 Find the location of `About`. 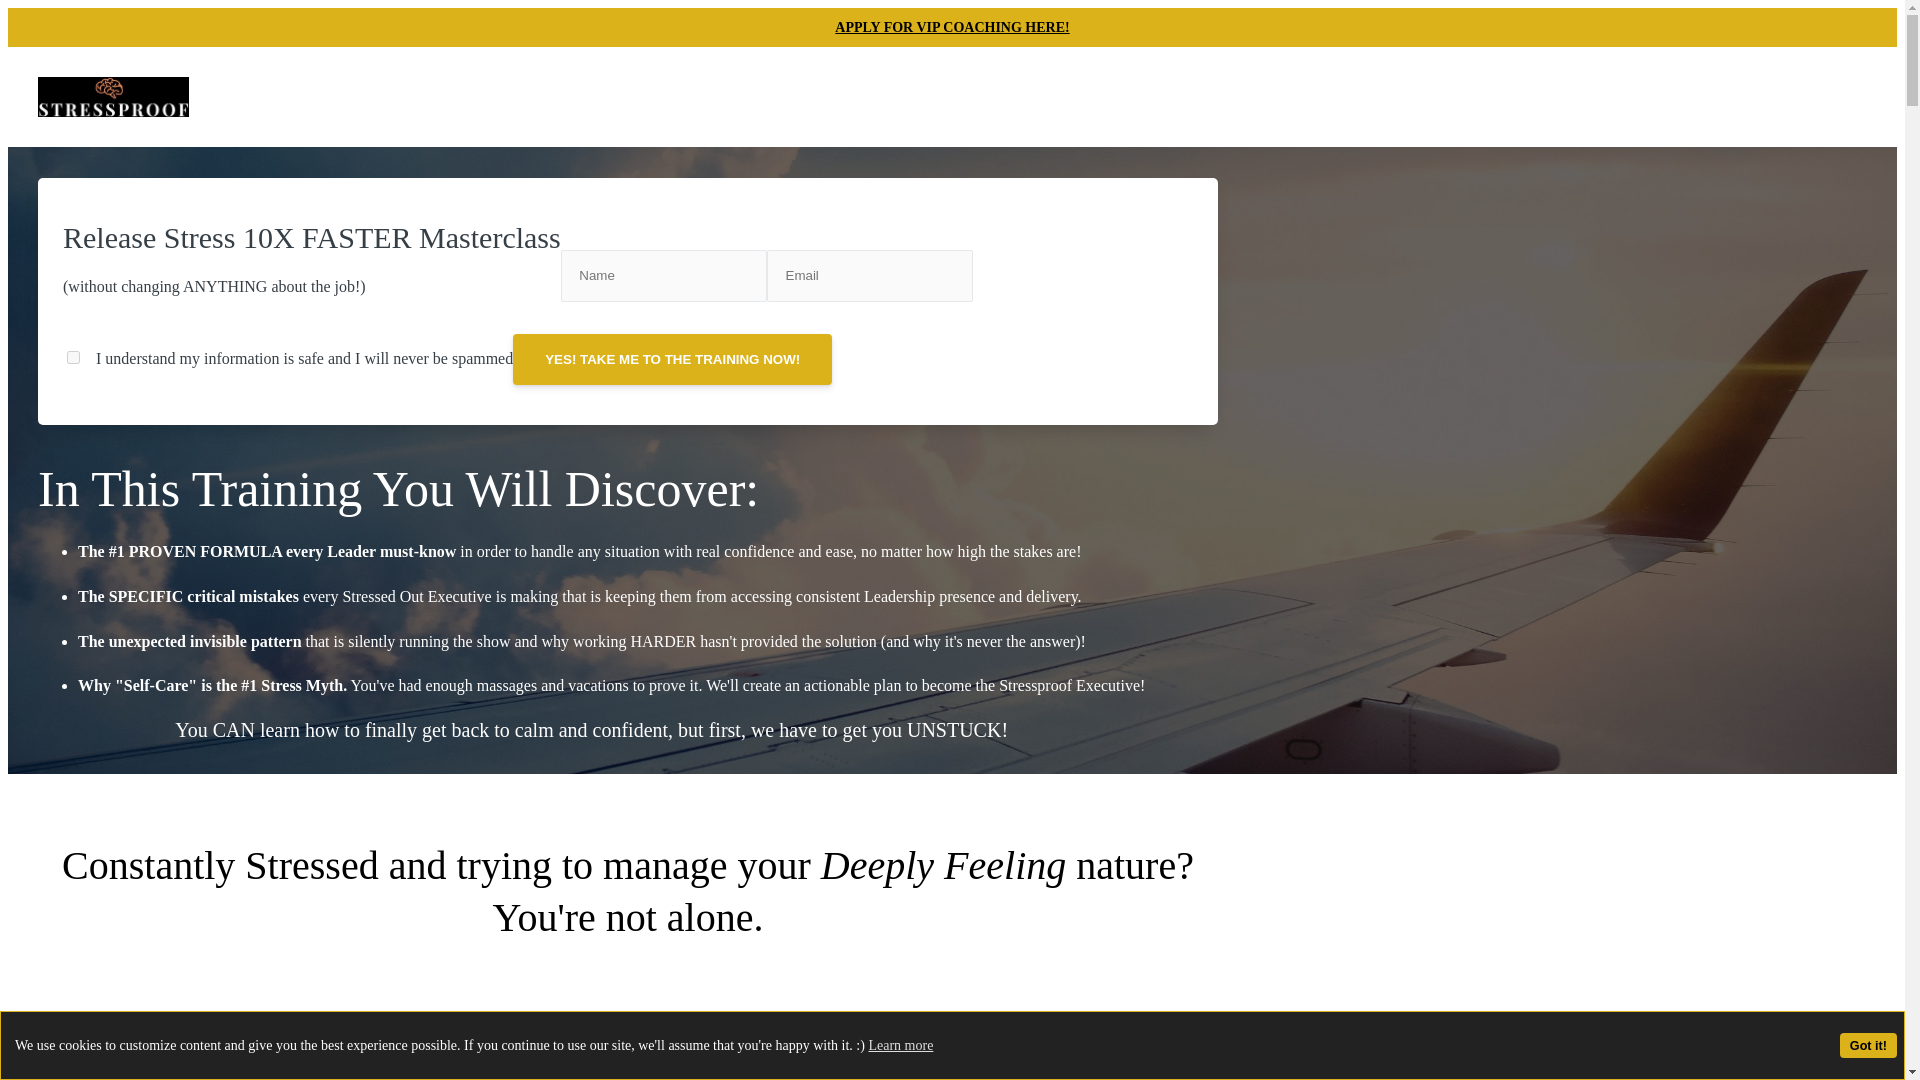

About is located at coordinates (604, 96).